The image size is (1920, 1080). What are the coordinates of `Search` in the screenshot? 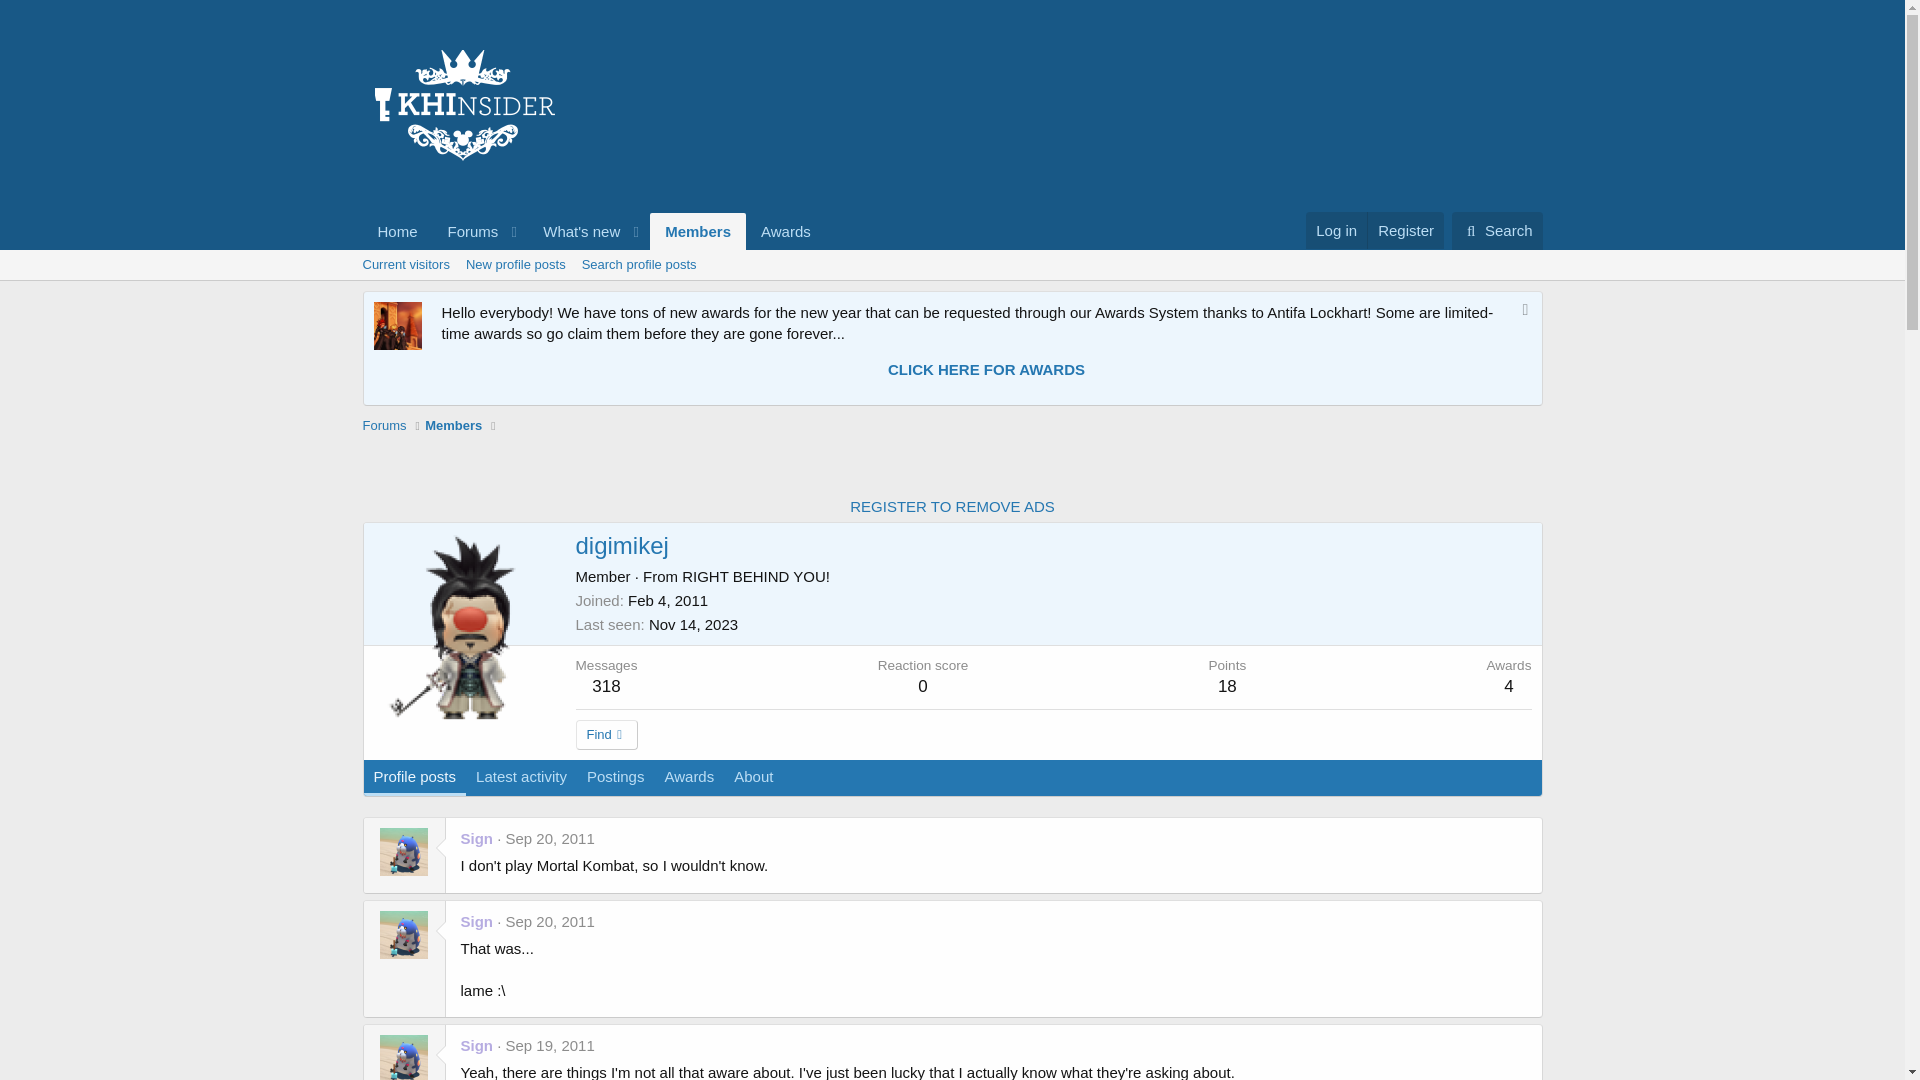 It's located at (593, 230).